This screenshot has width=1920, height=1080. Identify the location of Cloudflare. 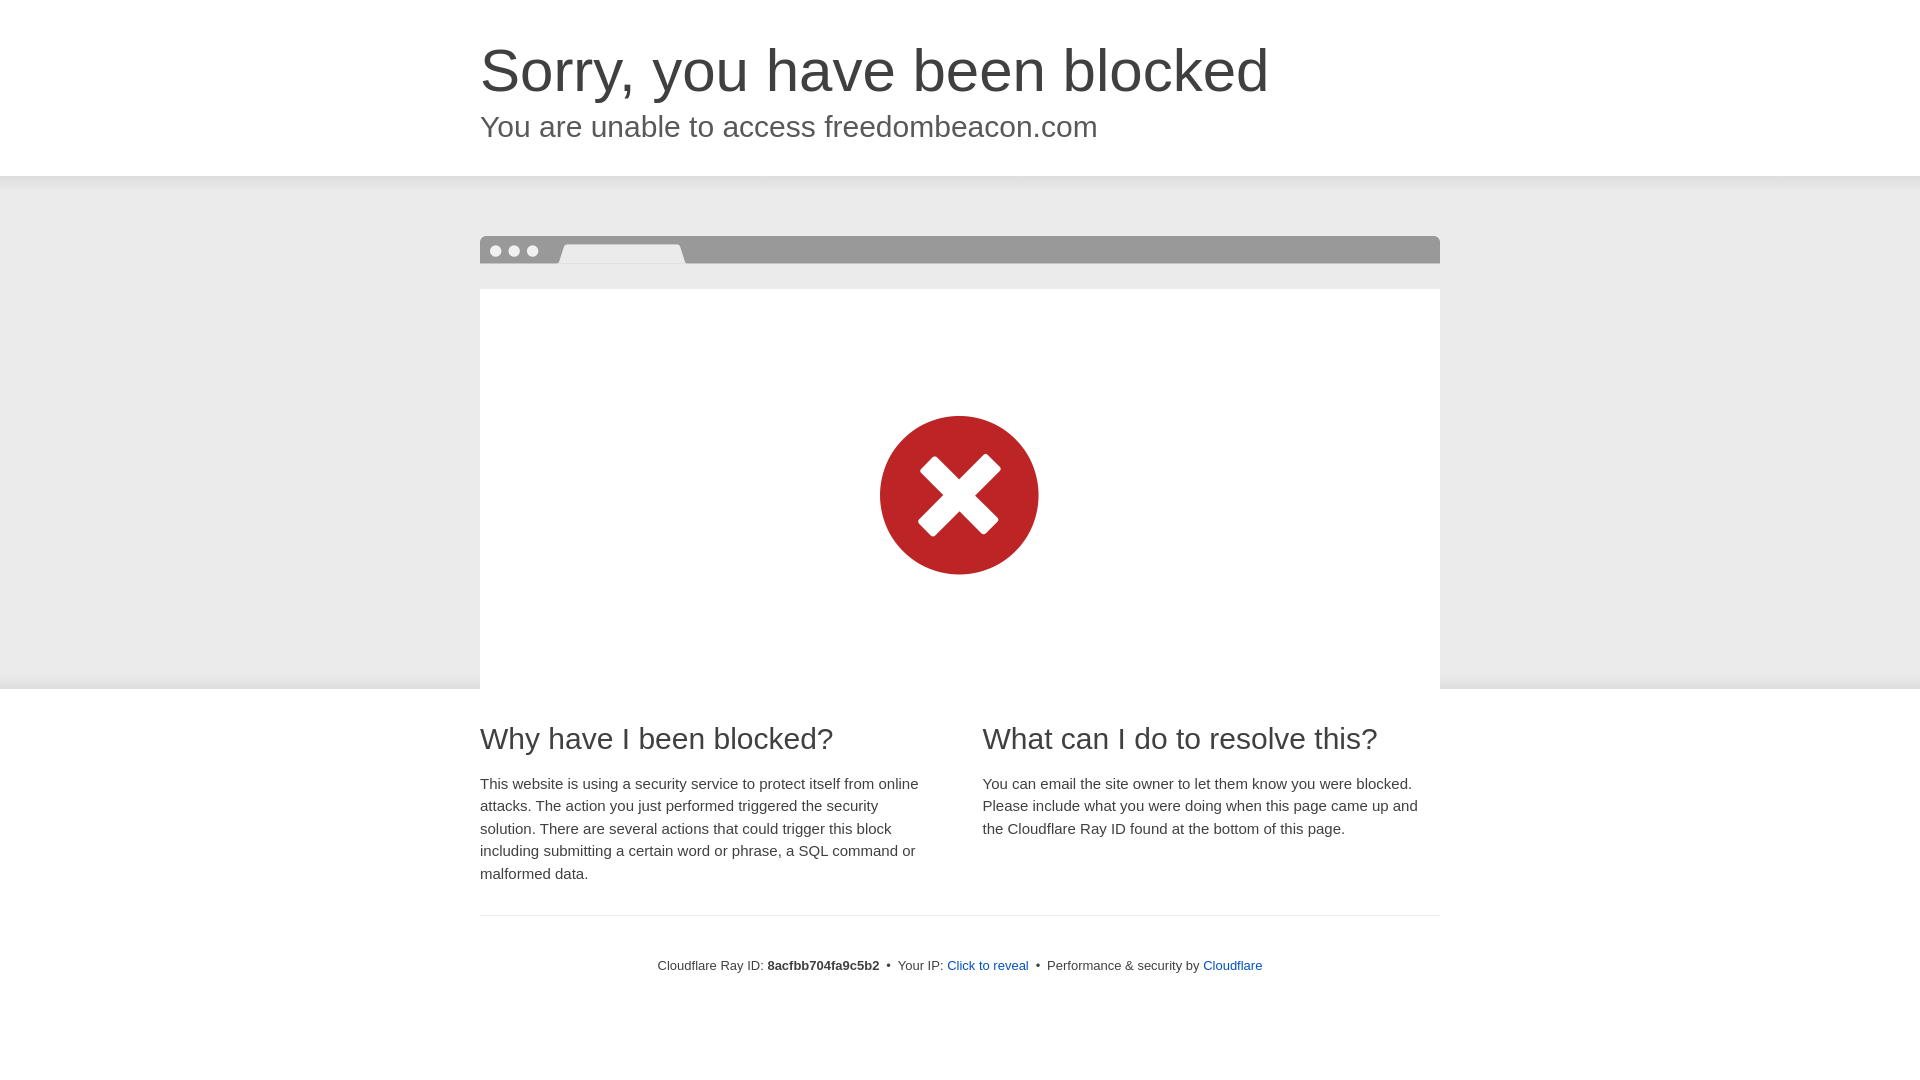
(1232, 965).